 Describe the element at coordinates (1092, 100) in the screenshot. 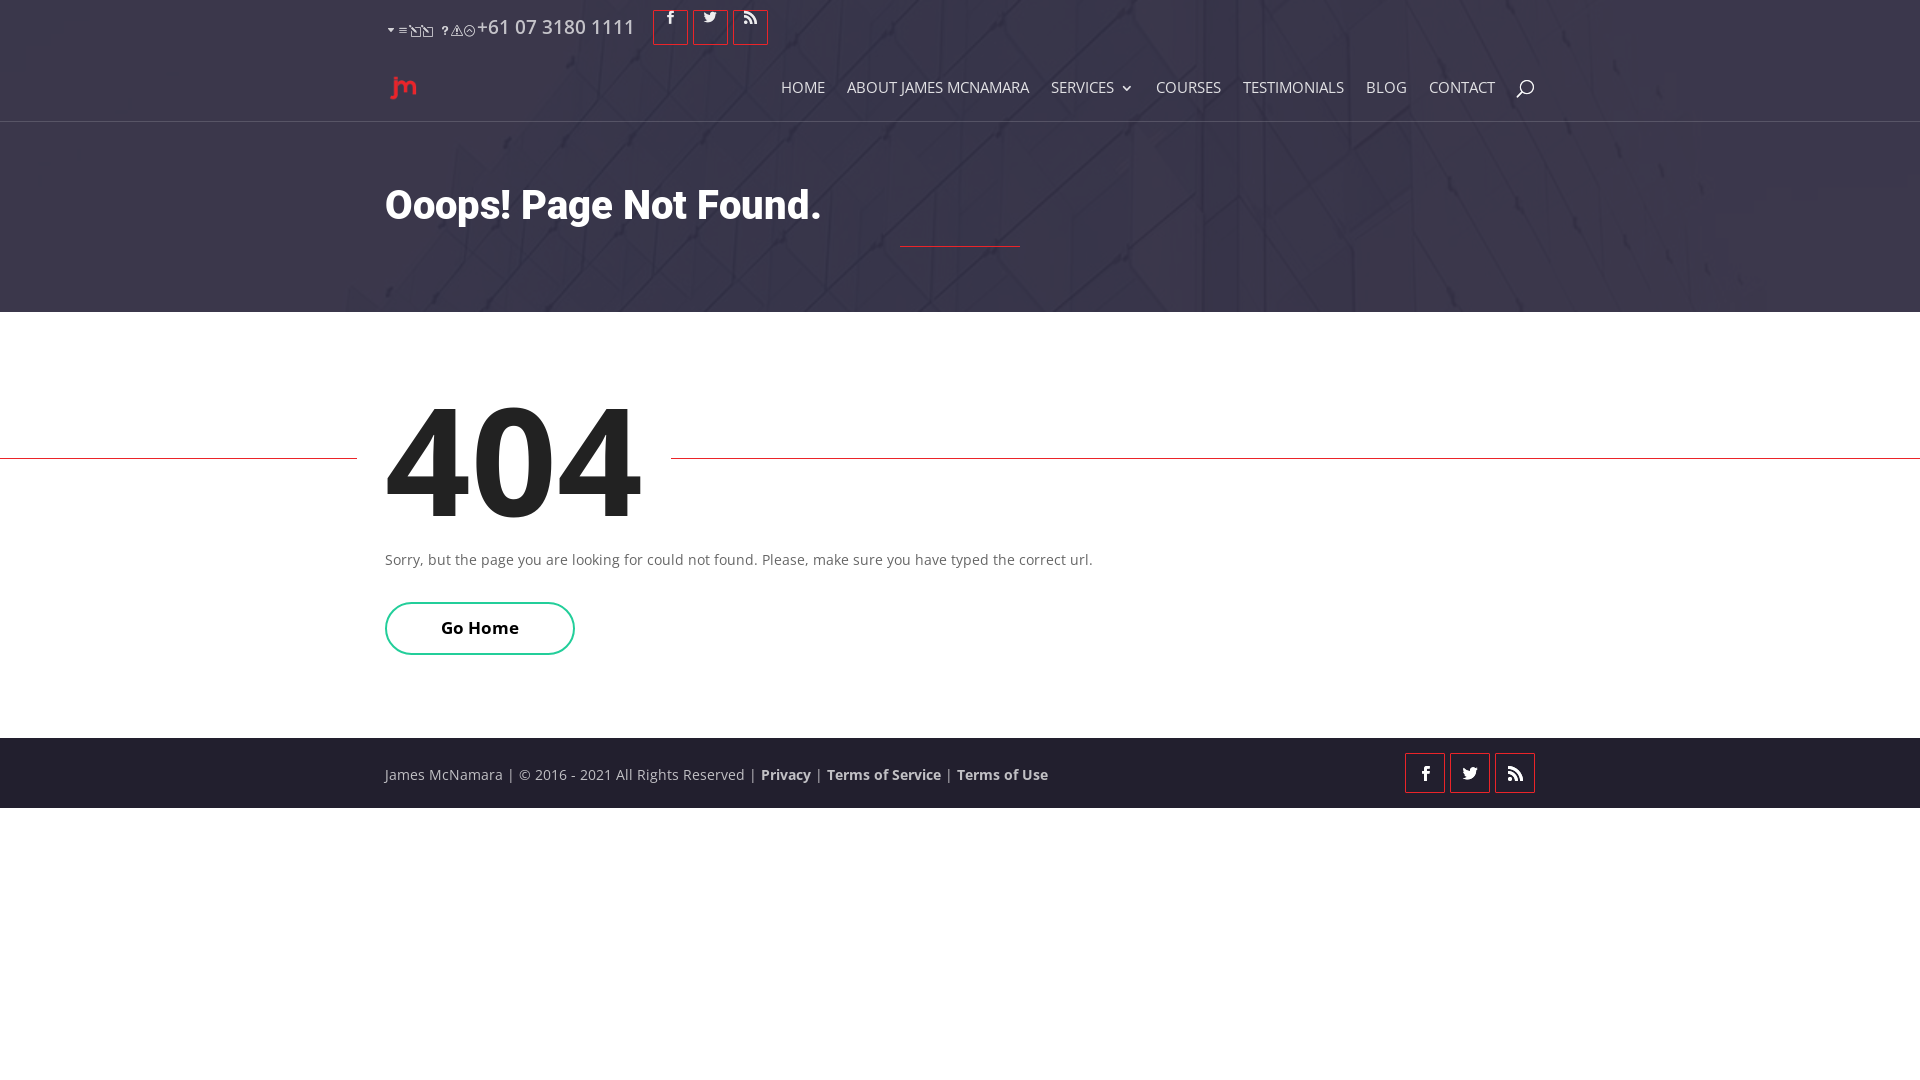

I see `SERVICES` at that location.